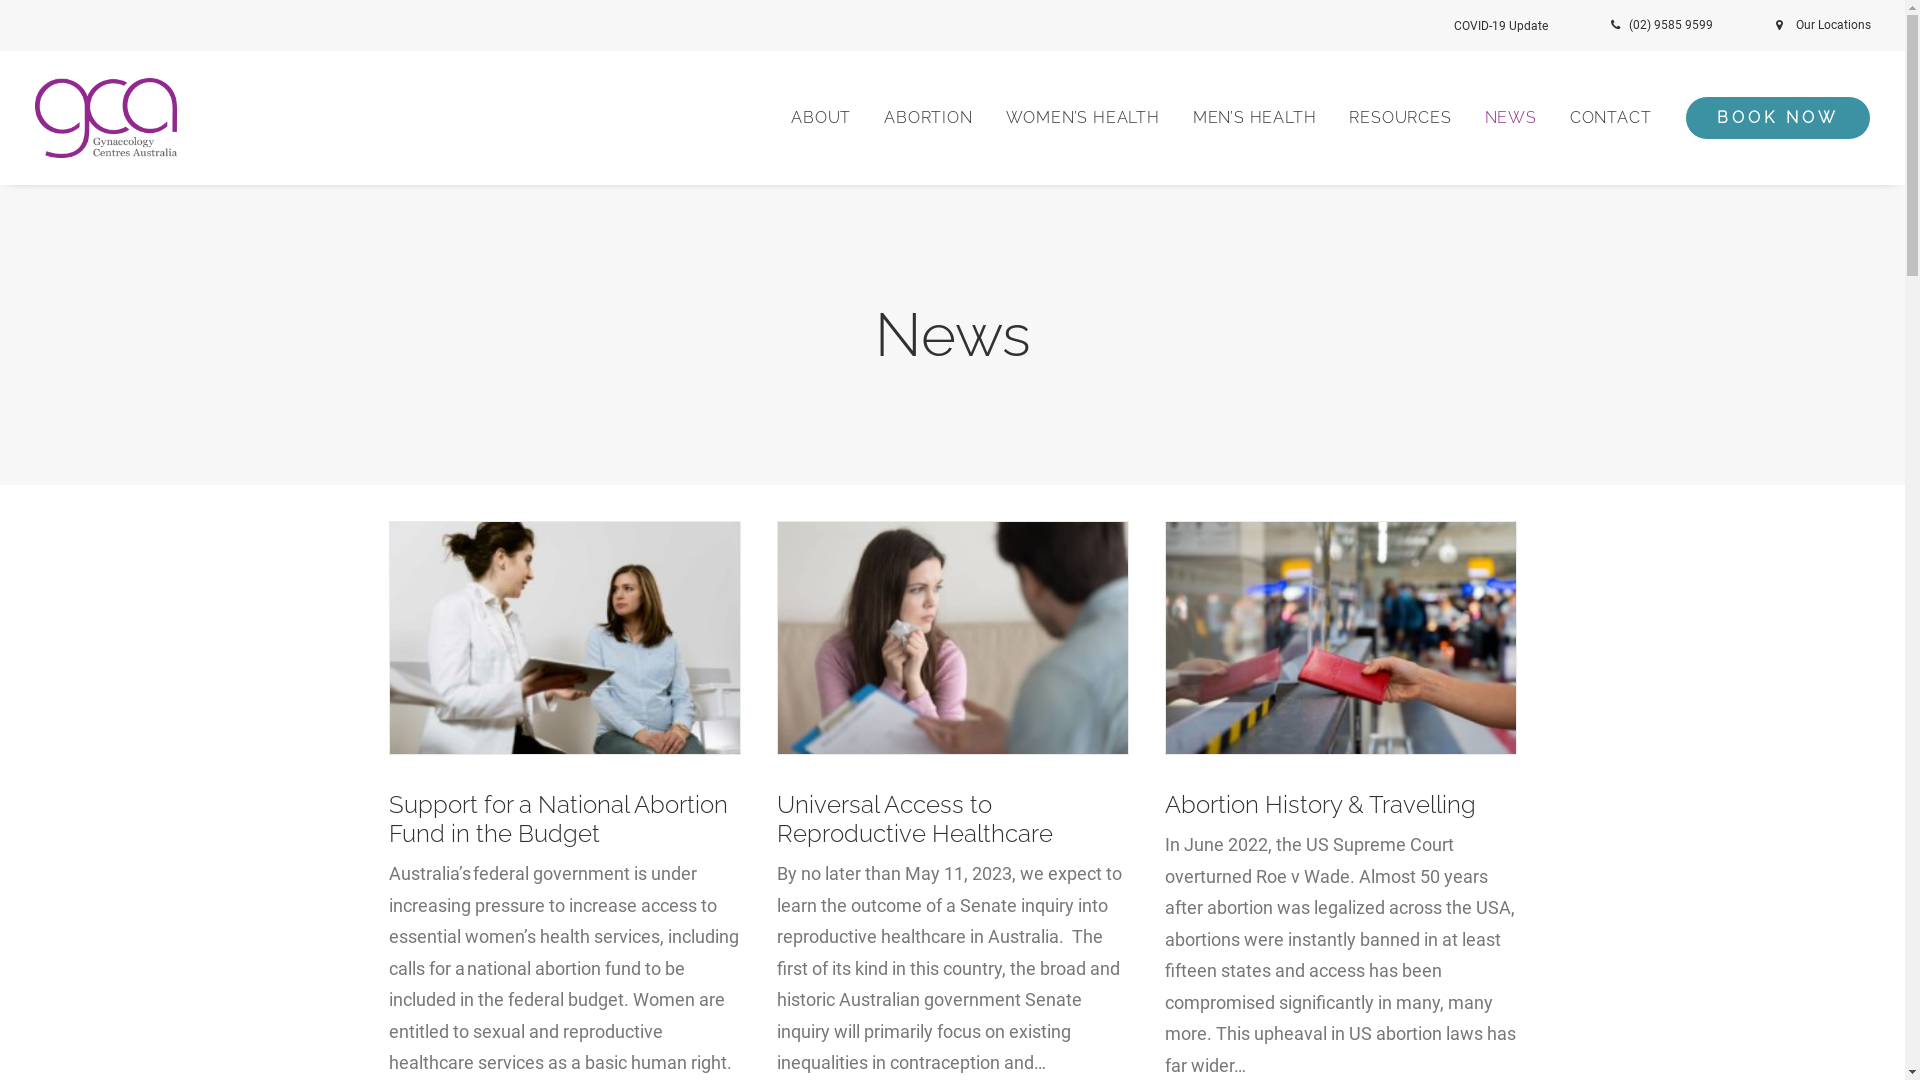 The width and height of the screenshot is (1920, 1080). What do you see at coordinates (1611, 118) in the screenshot?
I see `CONTACT` at bounding box center [1611, 118].